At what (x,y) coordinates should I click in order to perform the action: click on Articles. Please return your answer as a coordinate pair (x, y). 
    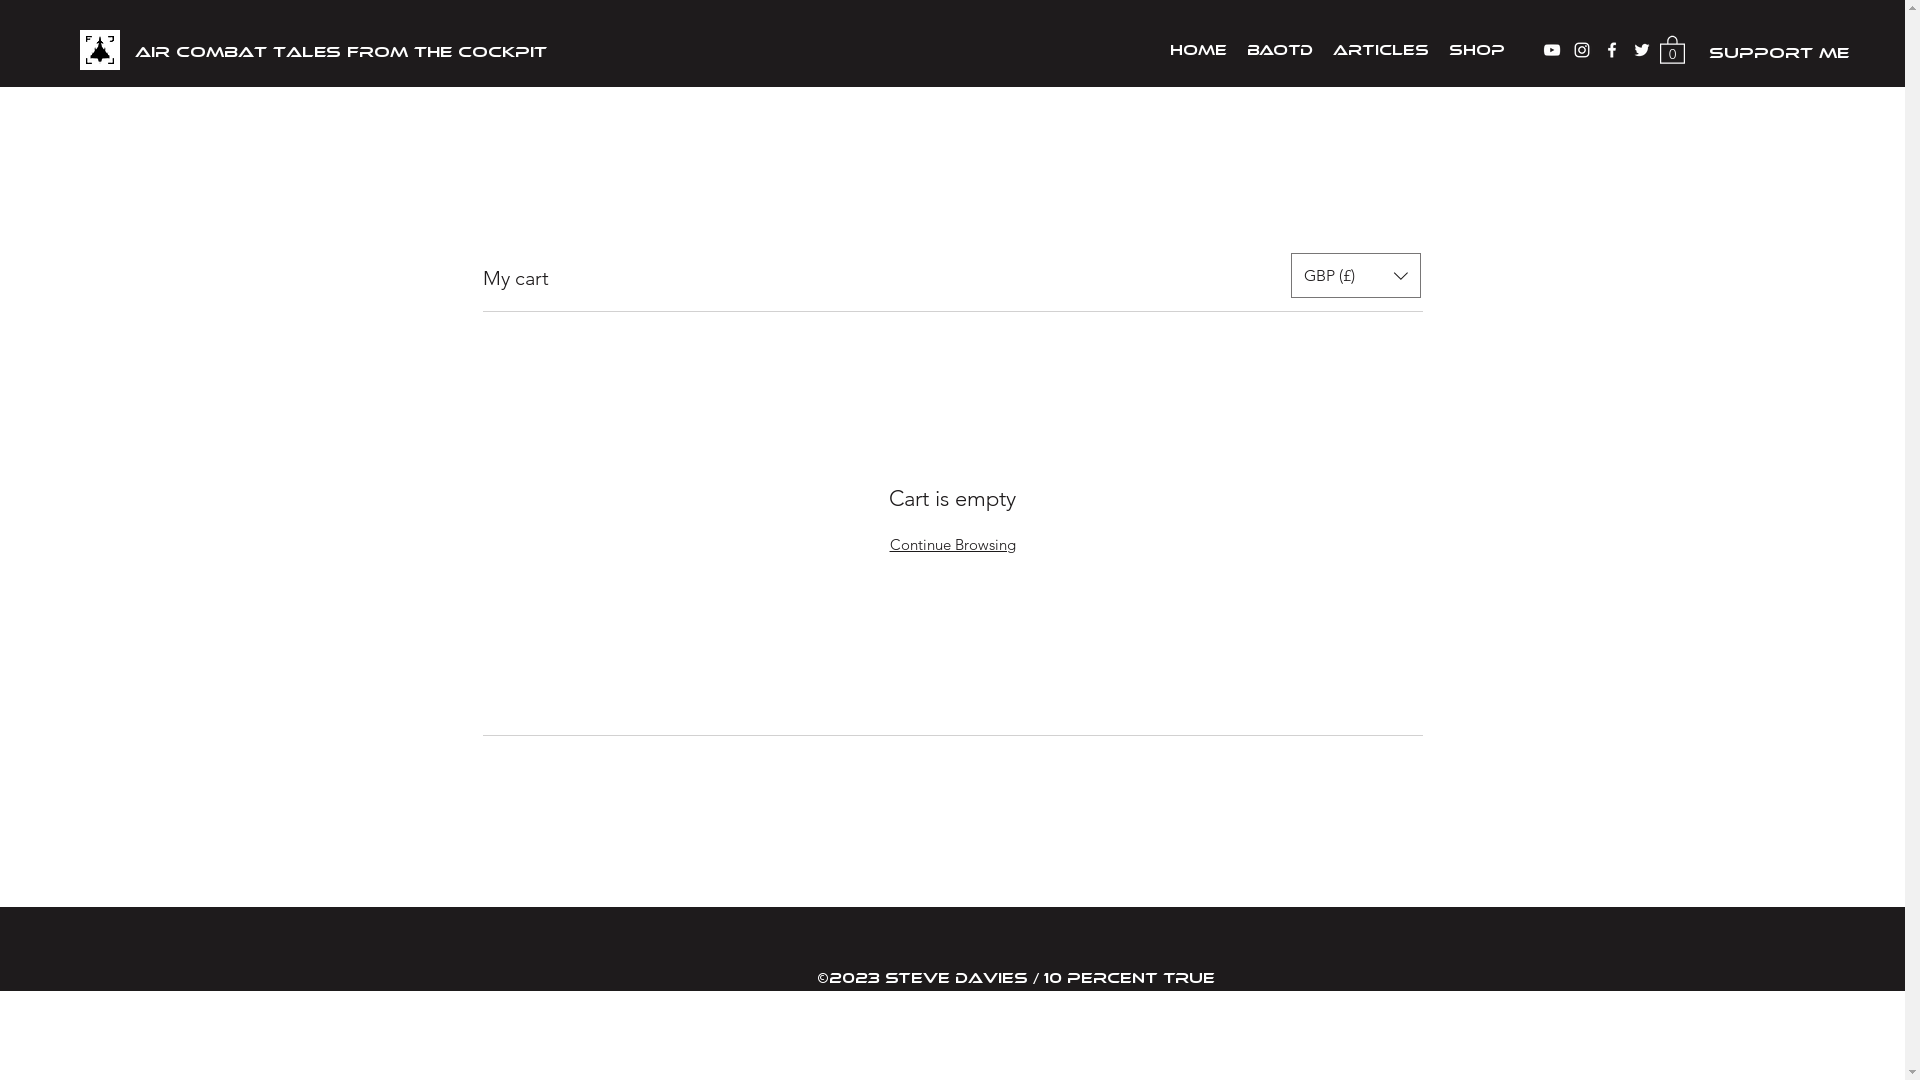
    Looking at the image, I should click on (1381, 48).